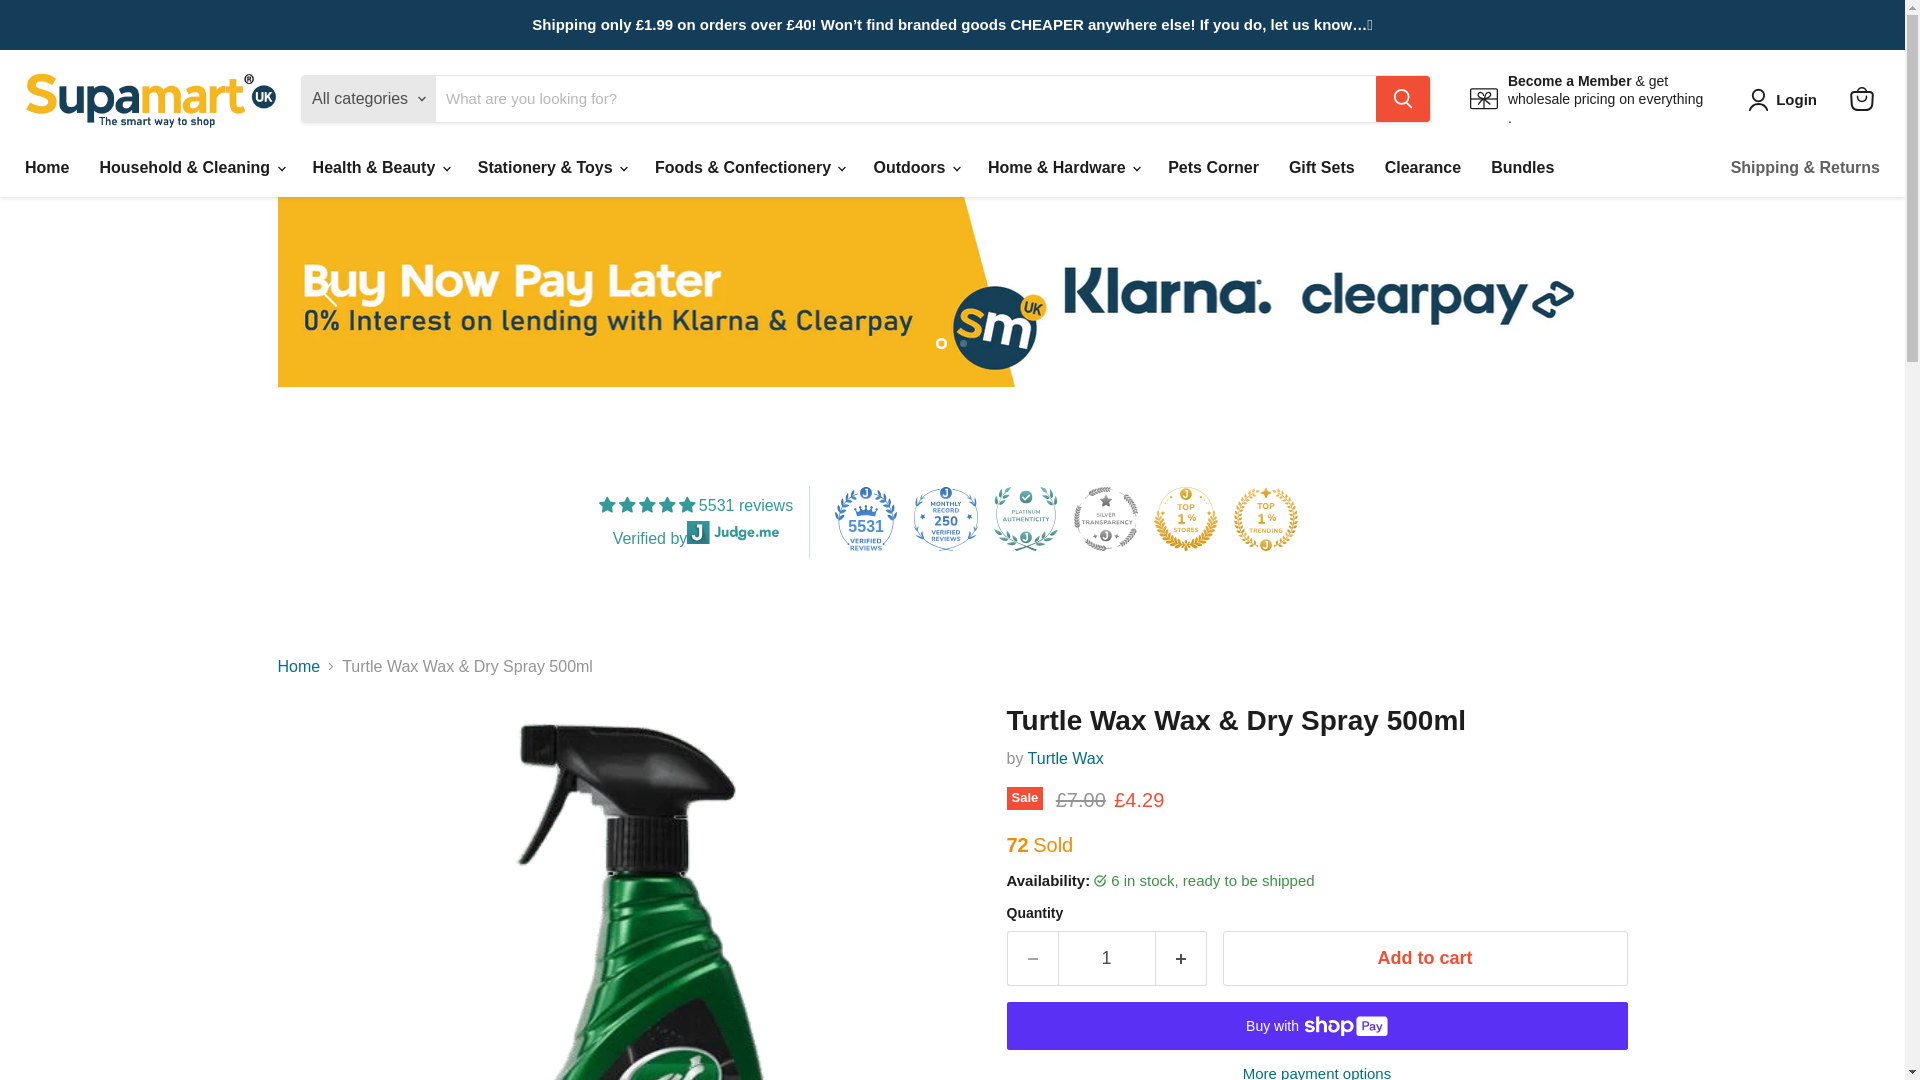 The image size is (1920, 1080). What do you see at coordinates (1106, 958) in the screenshot?
I see `1` at bounding box center [1106, 958].